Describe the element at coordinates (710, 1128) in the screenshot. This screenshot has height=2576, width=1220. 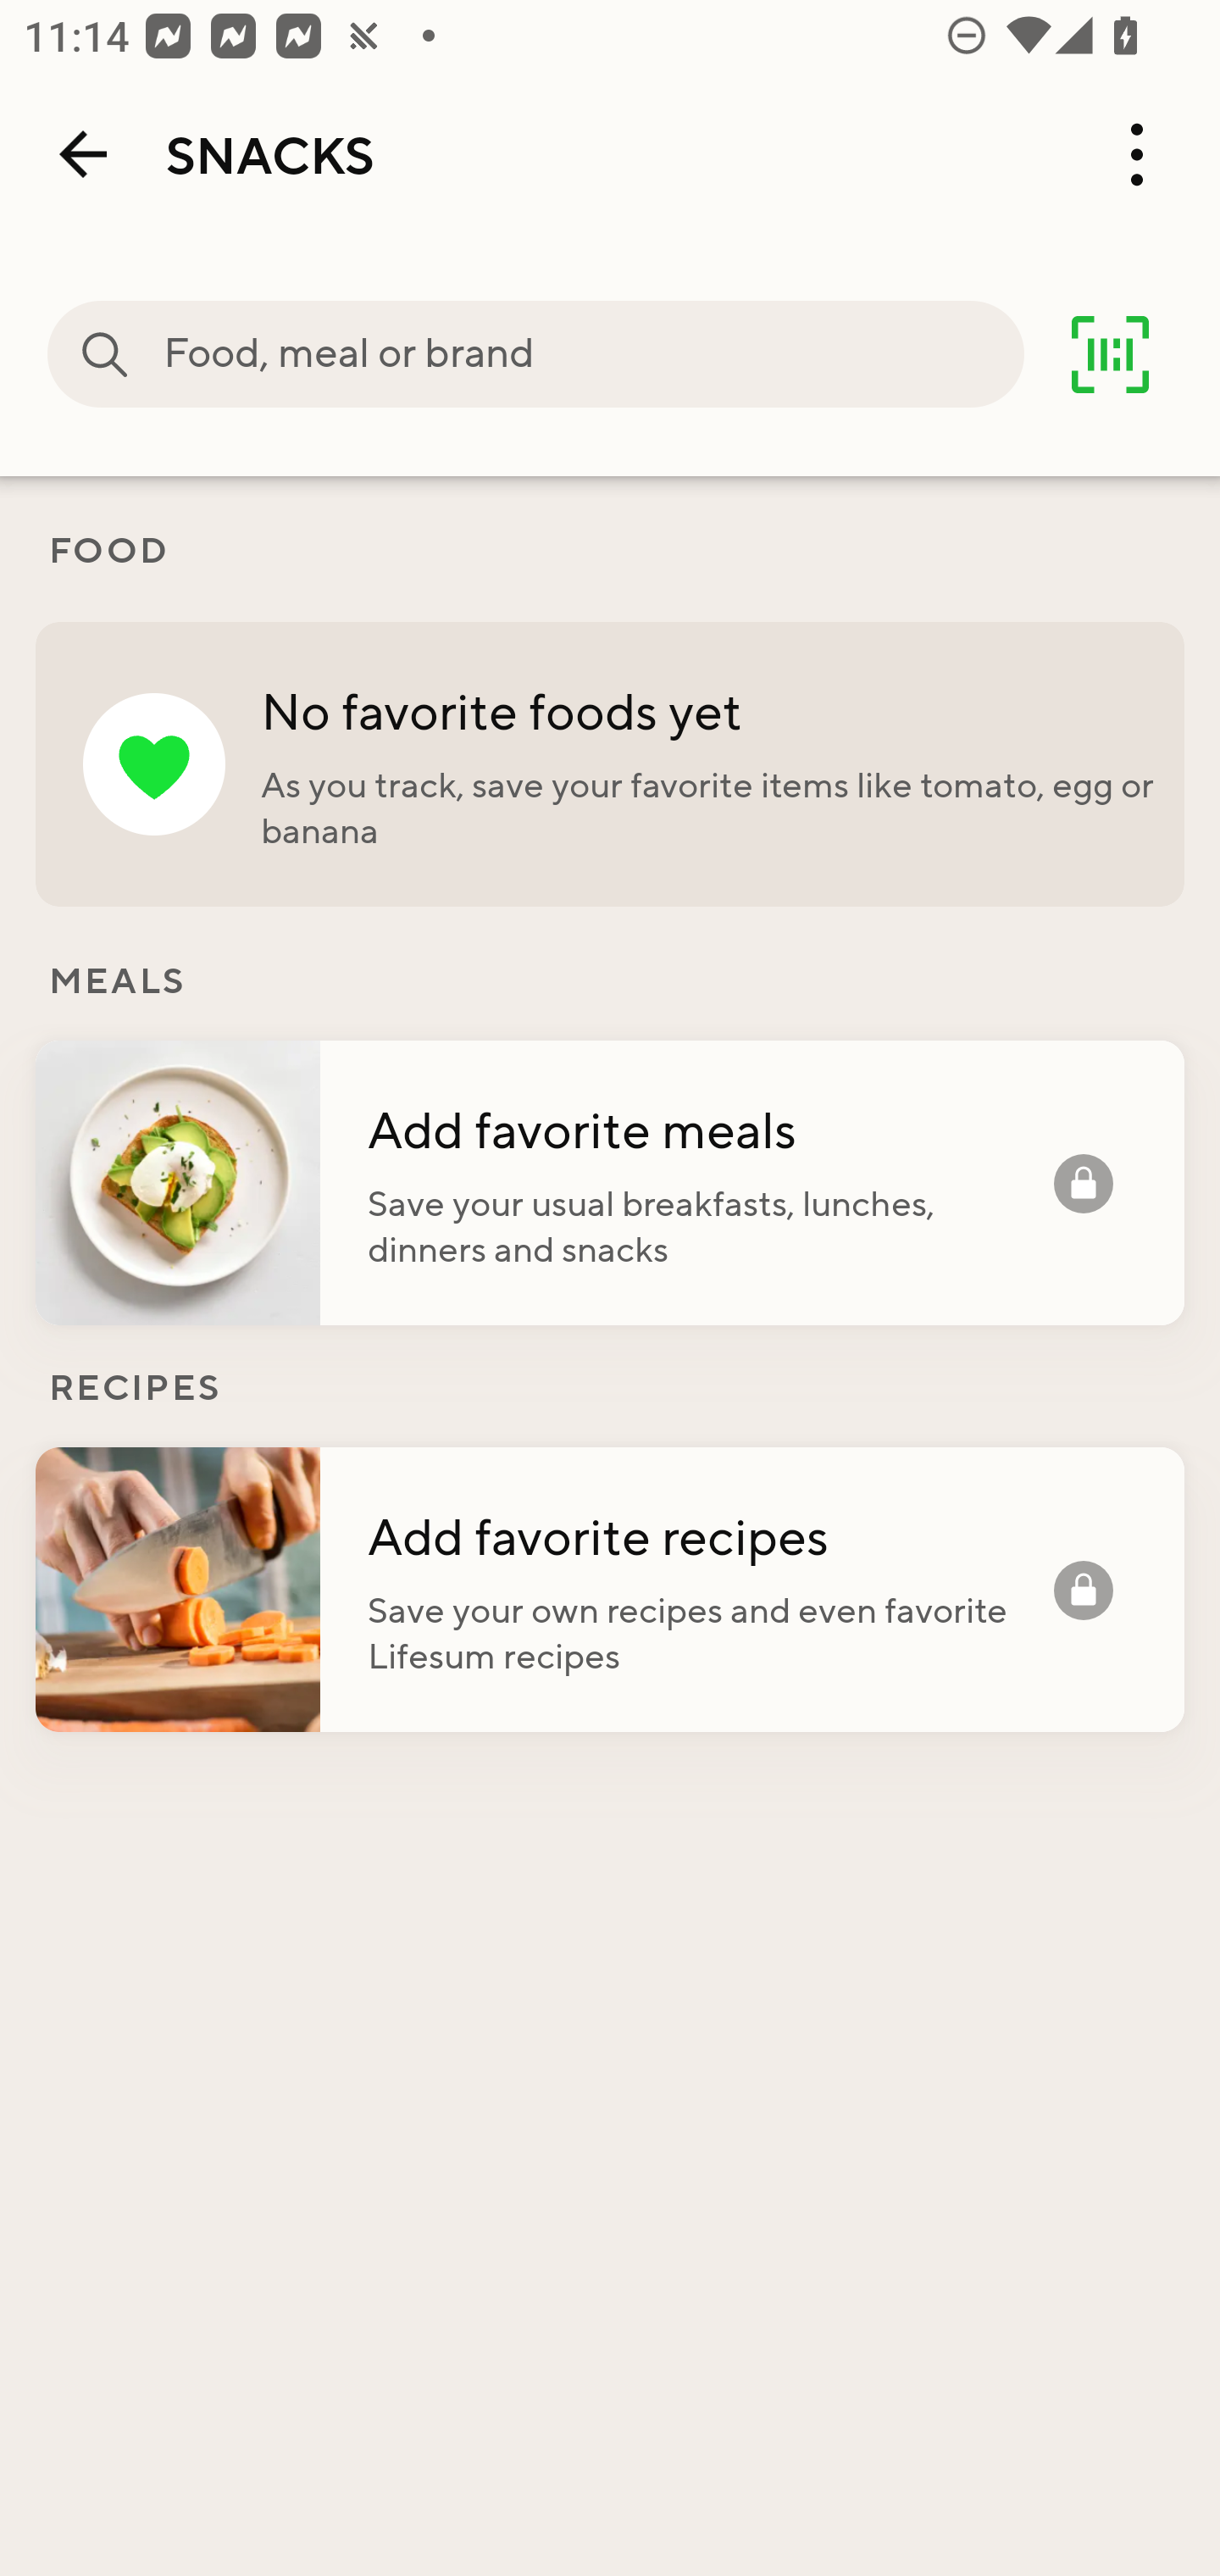
I see `Add favorite meals` at that location.